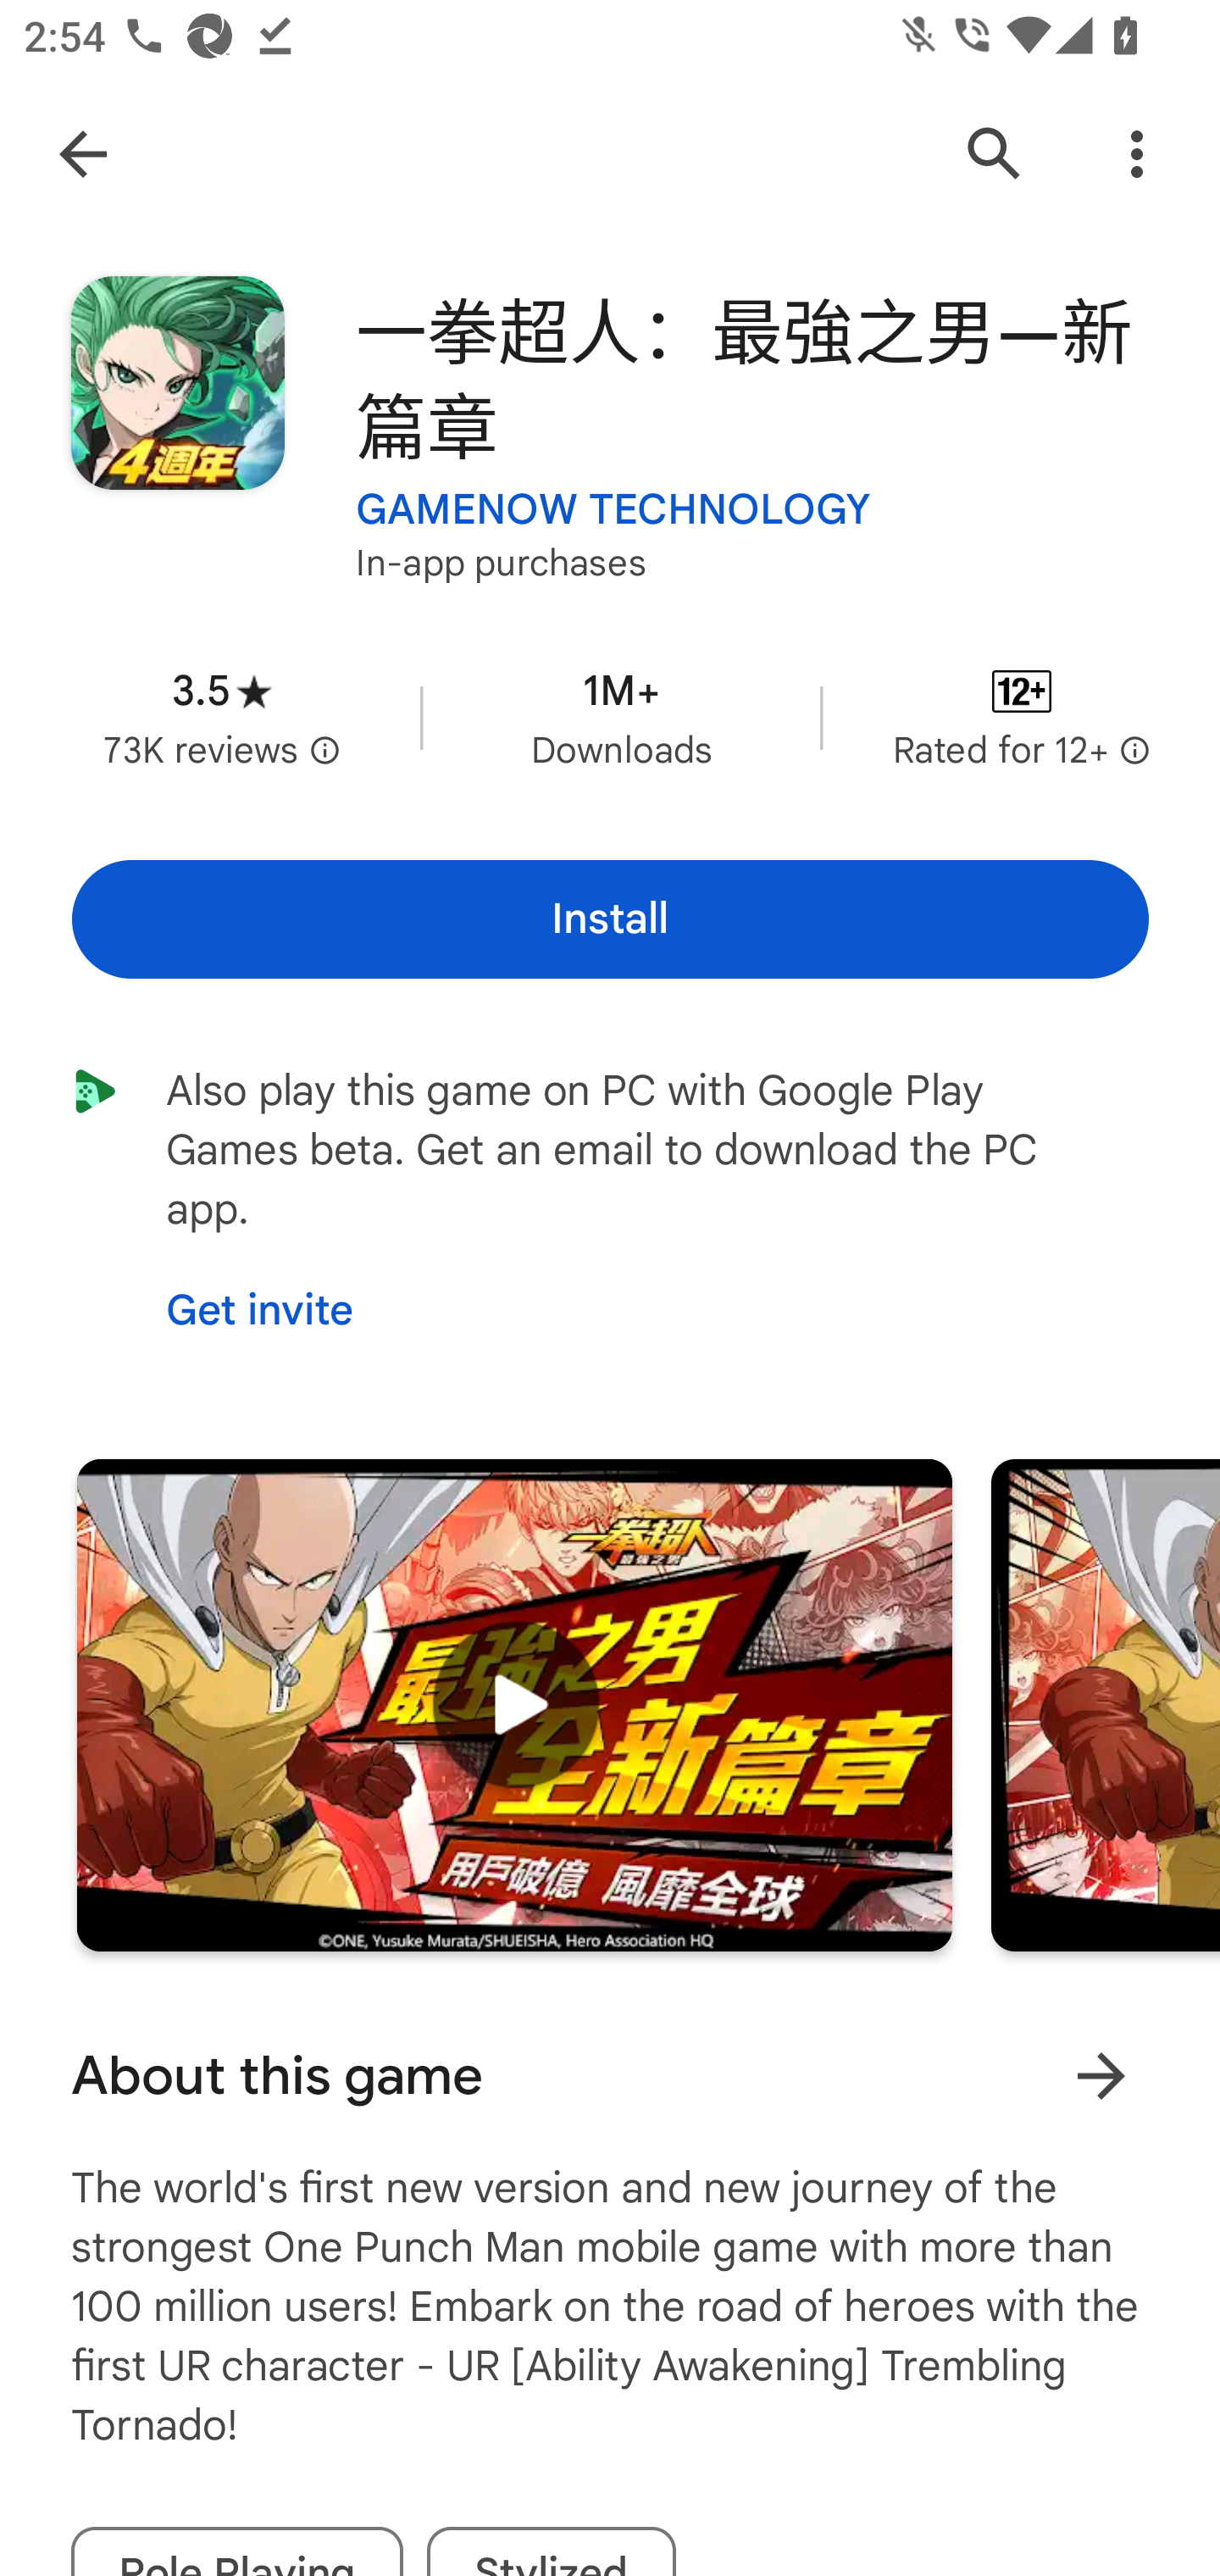  What do you see at coordinates (83, 154) in the screenshot?
I see `Navigate up` at bounding box center [83, 154].